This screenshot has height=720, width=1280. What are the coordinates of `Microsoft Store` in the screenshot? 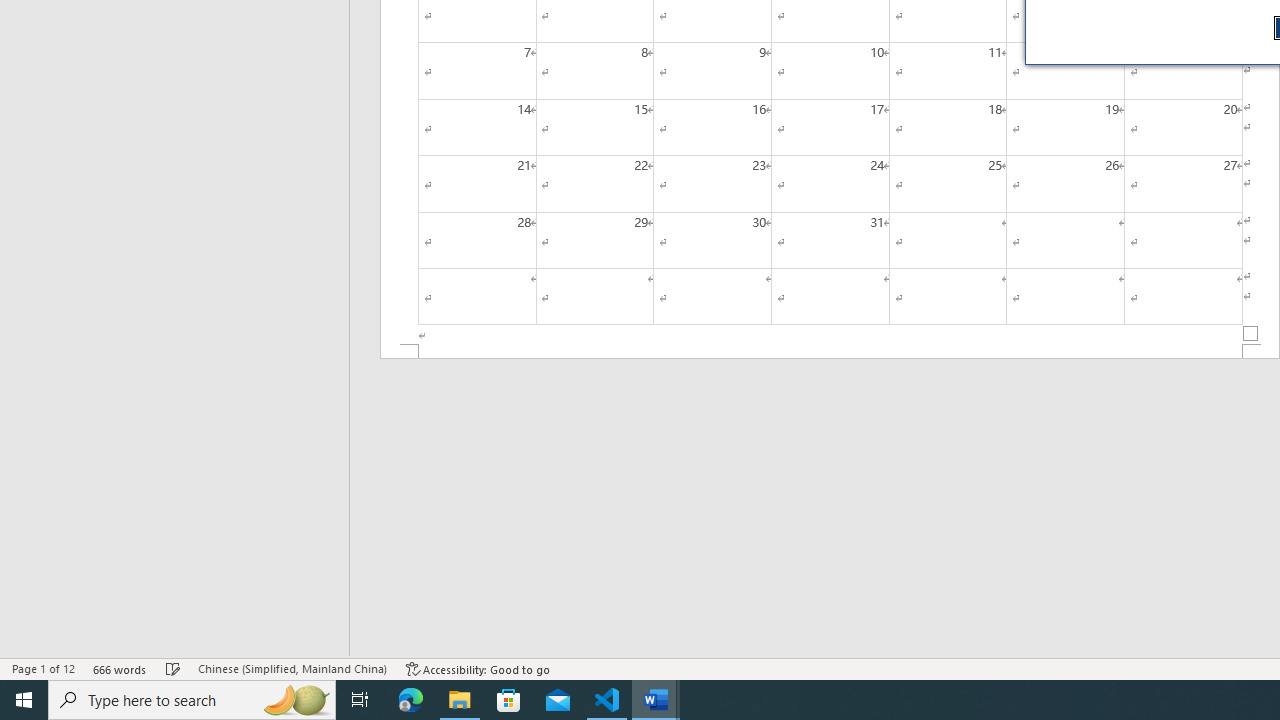 It's located at (509, 700).